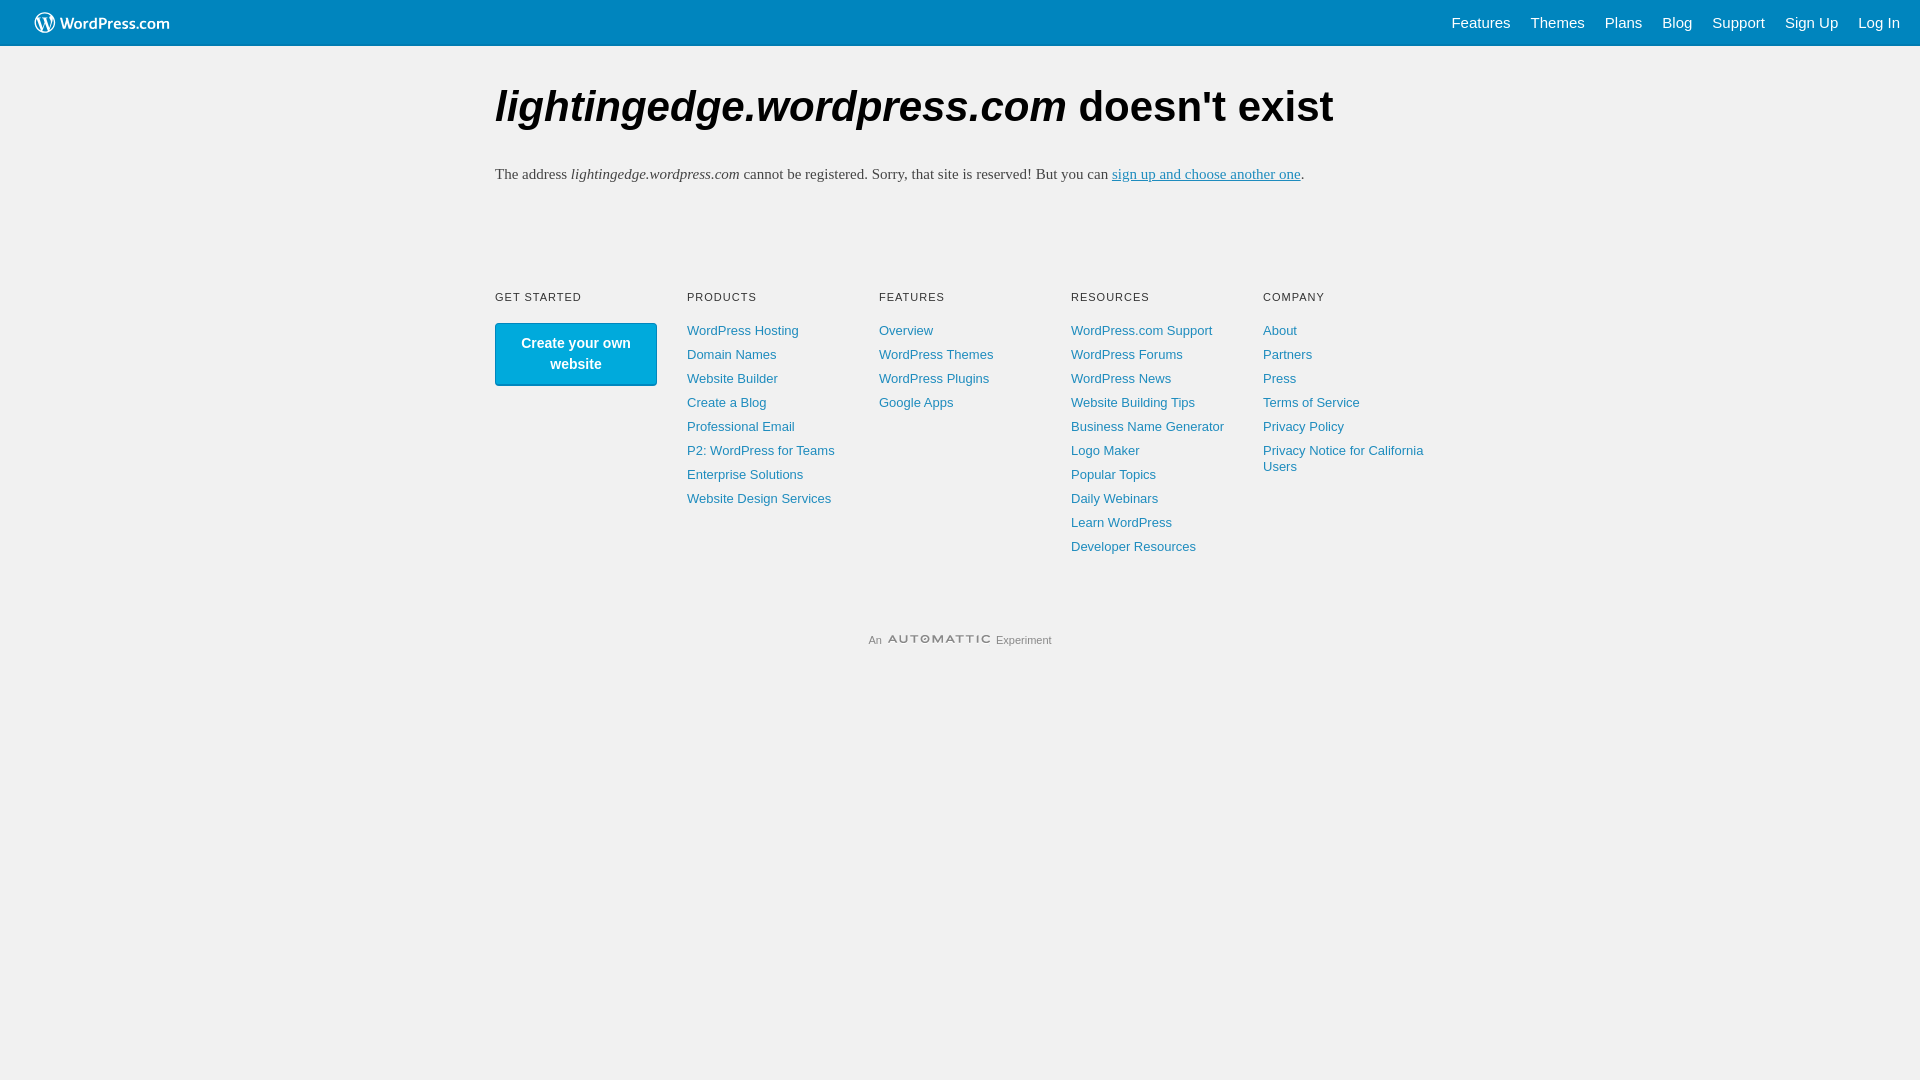  I want to click on Domain Names, so click(732, 354).